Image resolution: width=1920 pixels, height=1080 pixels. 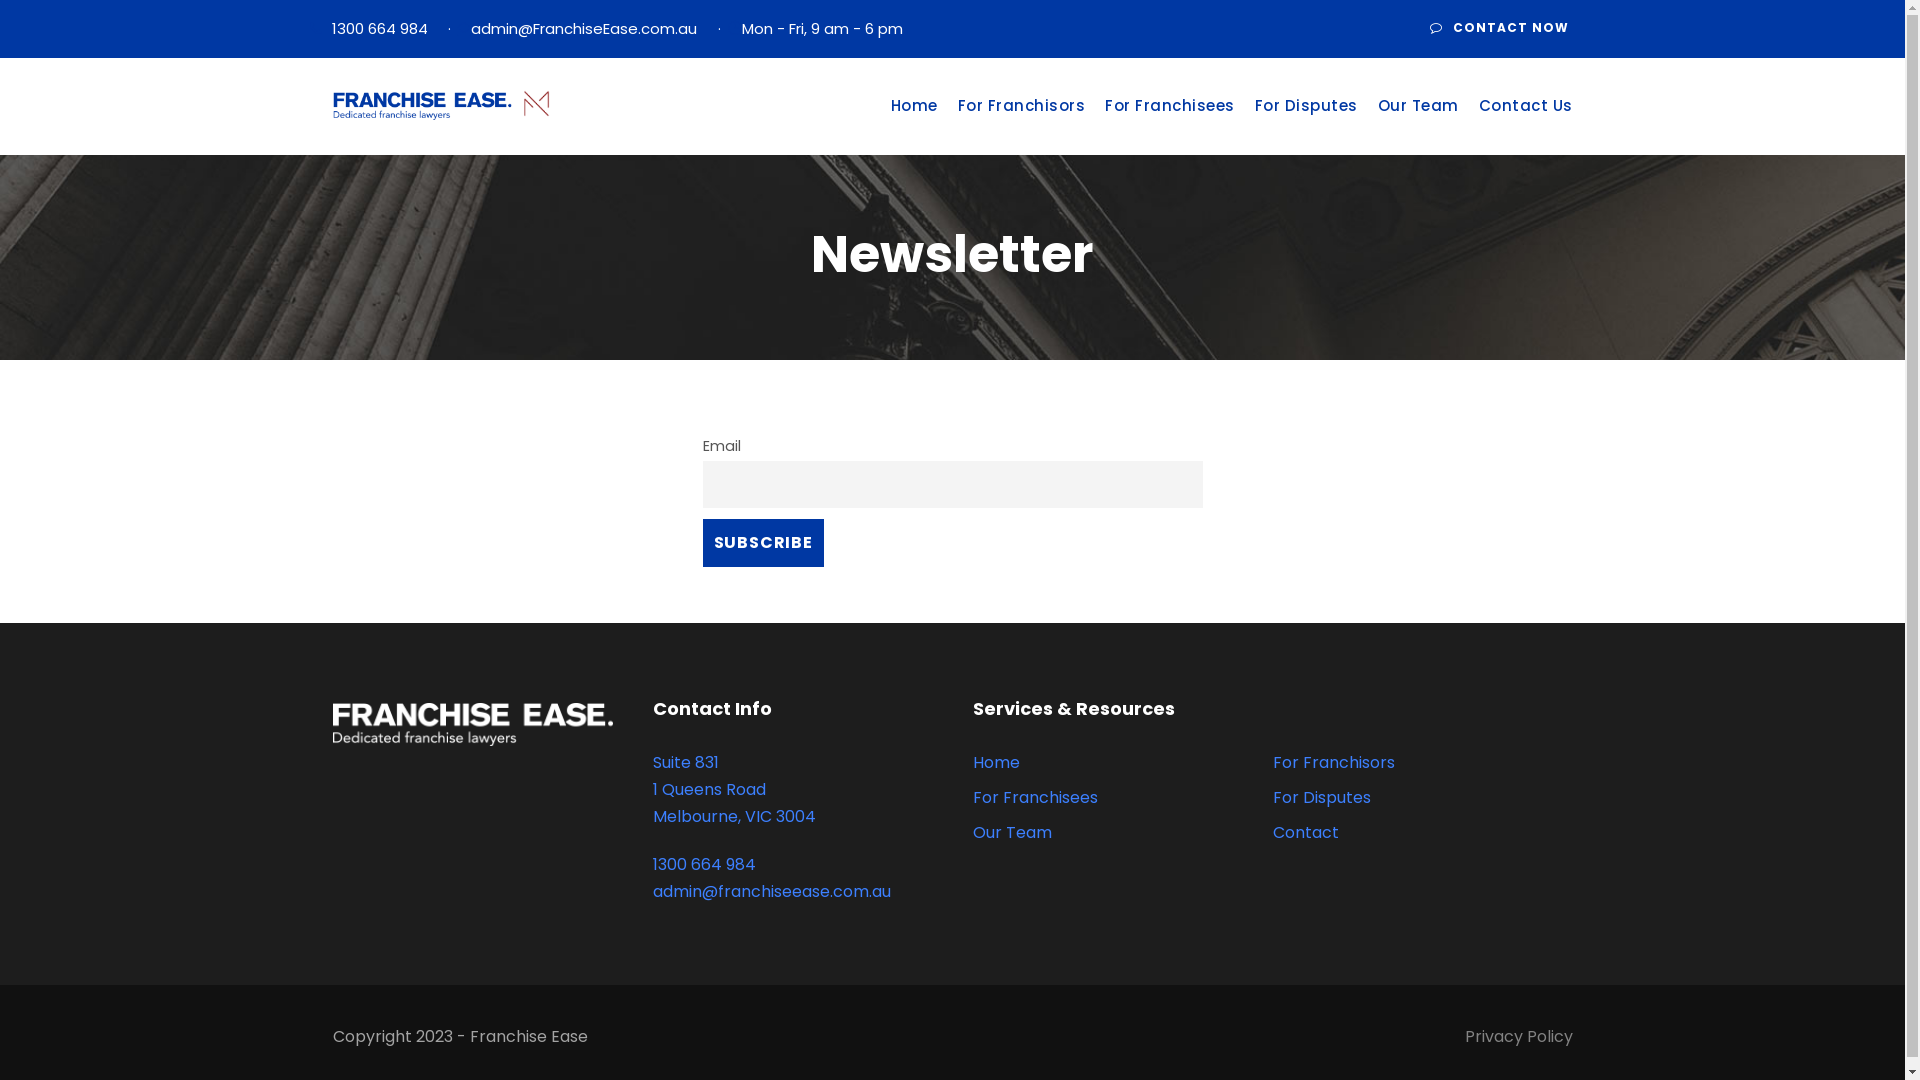 What do you see at coordinates (763, 542) in the screenshot?
I see `Subscribe` at bounding box center [763, 542].